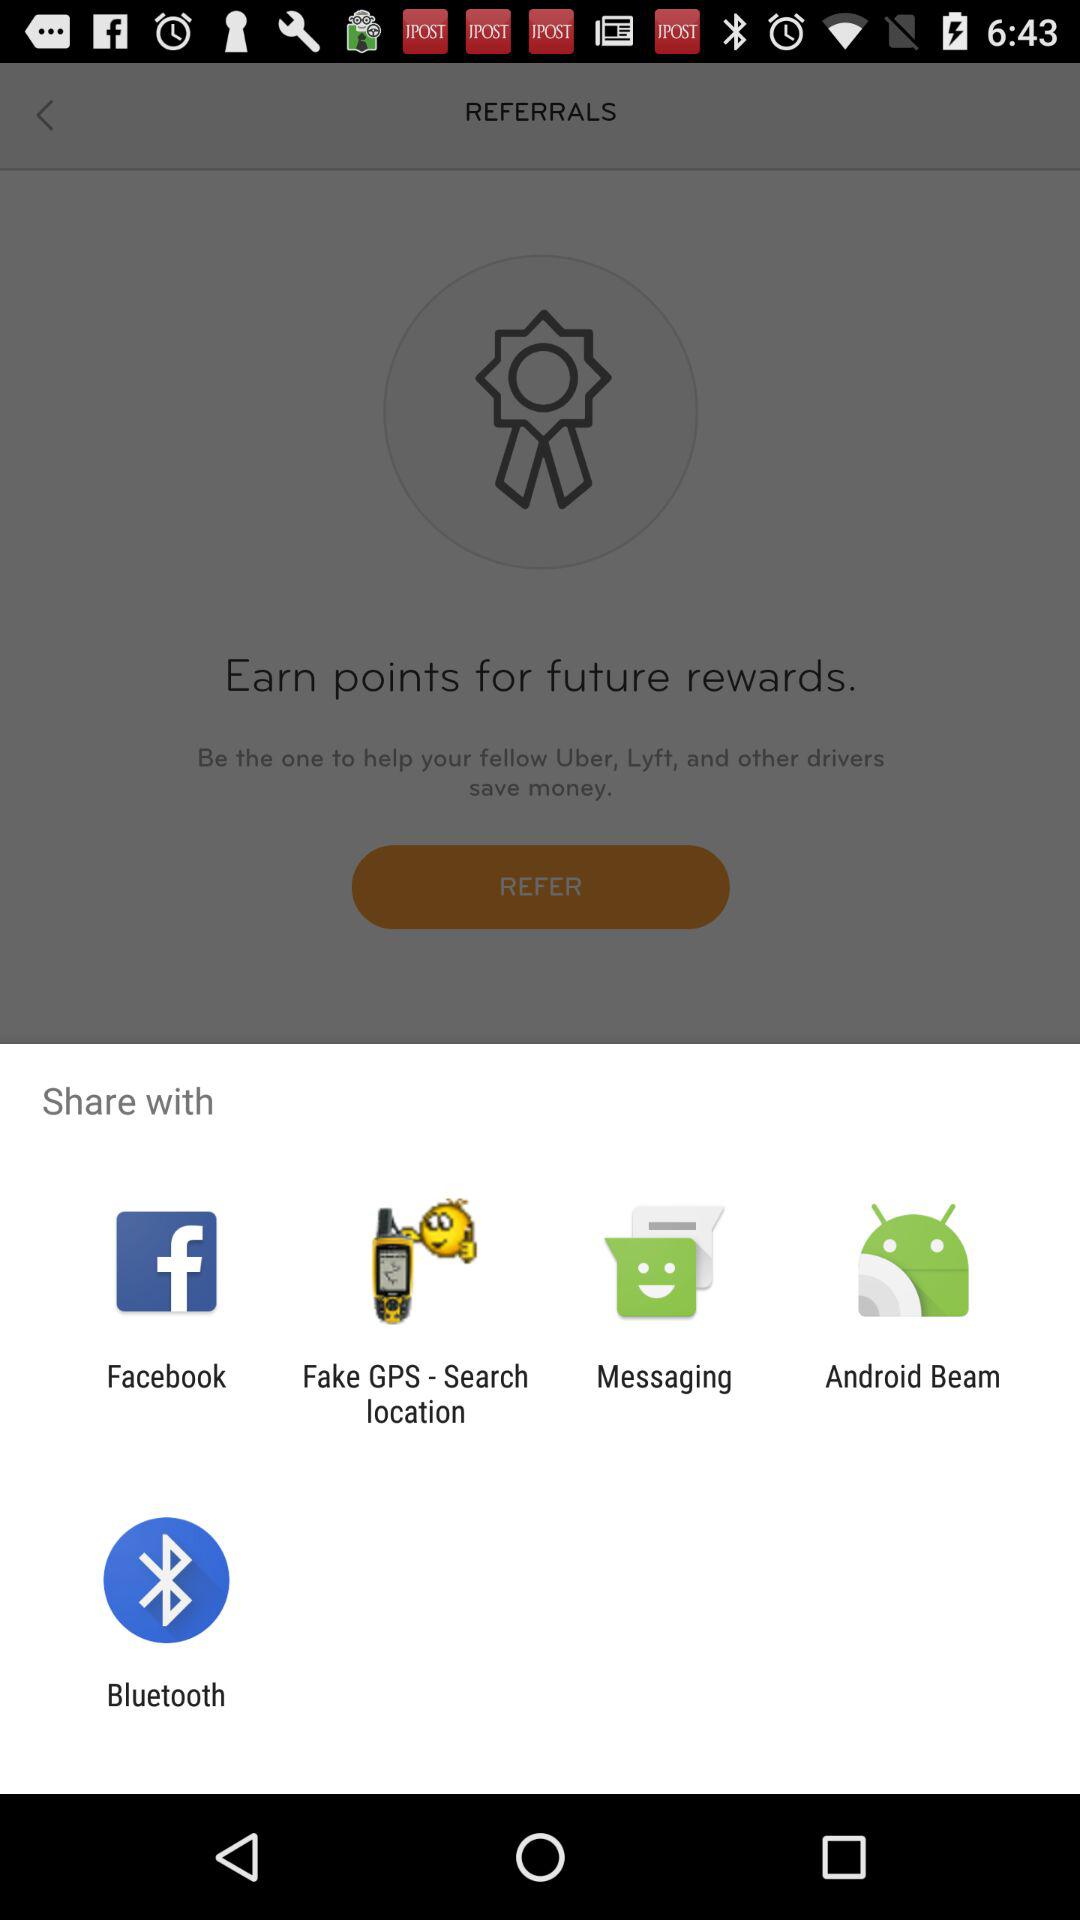 The image size is (1080, 1920). I want to click on click the android beam item, so click(913, 1393).